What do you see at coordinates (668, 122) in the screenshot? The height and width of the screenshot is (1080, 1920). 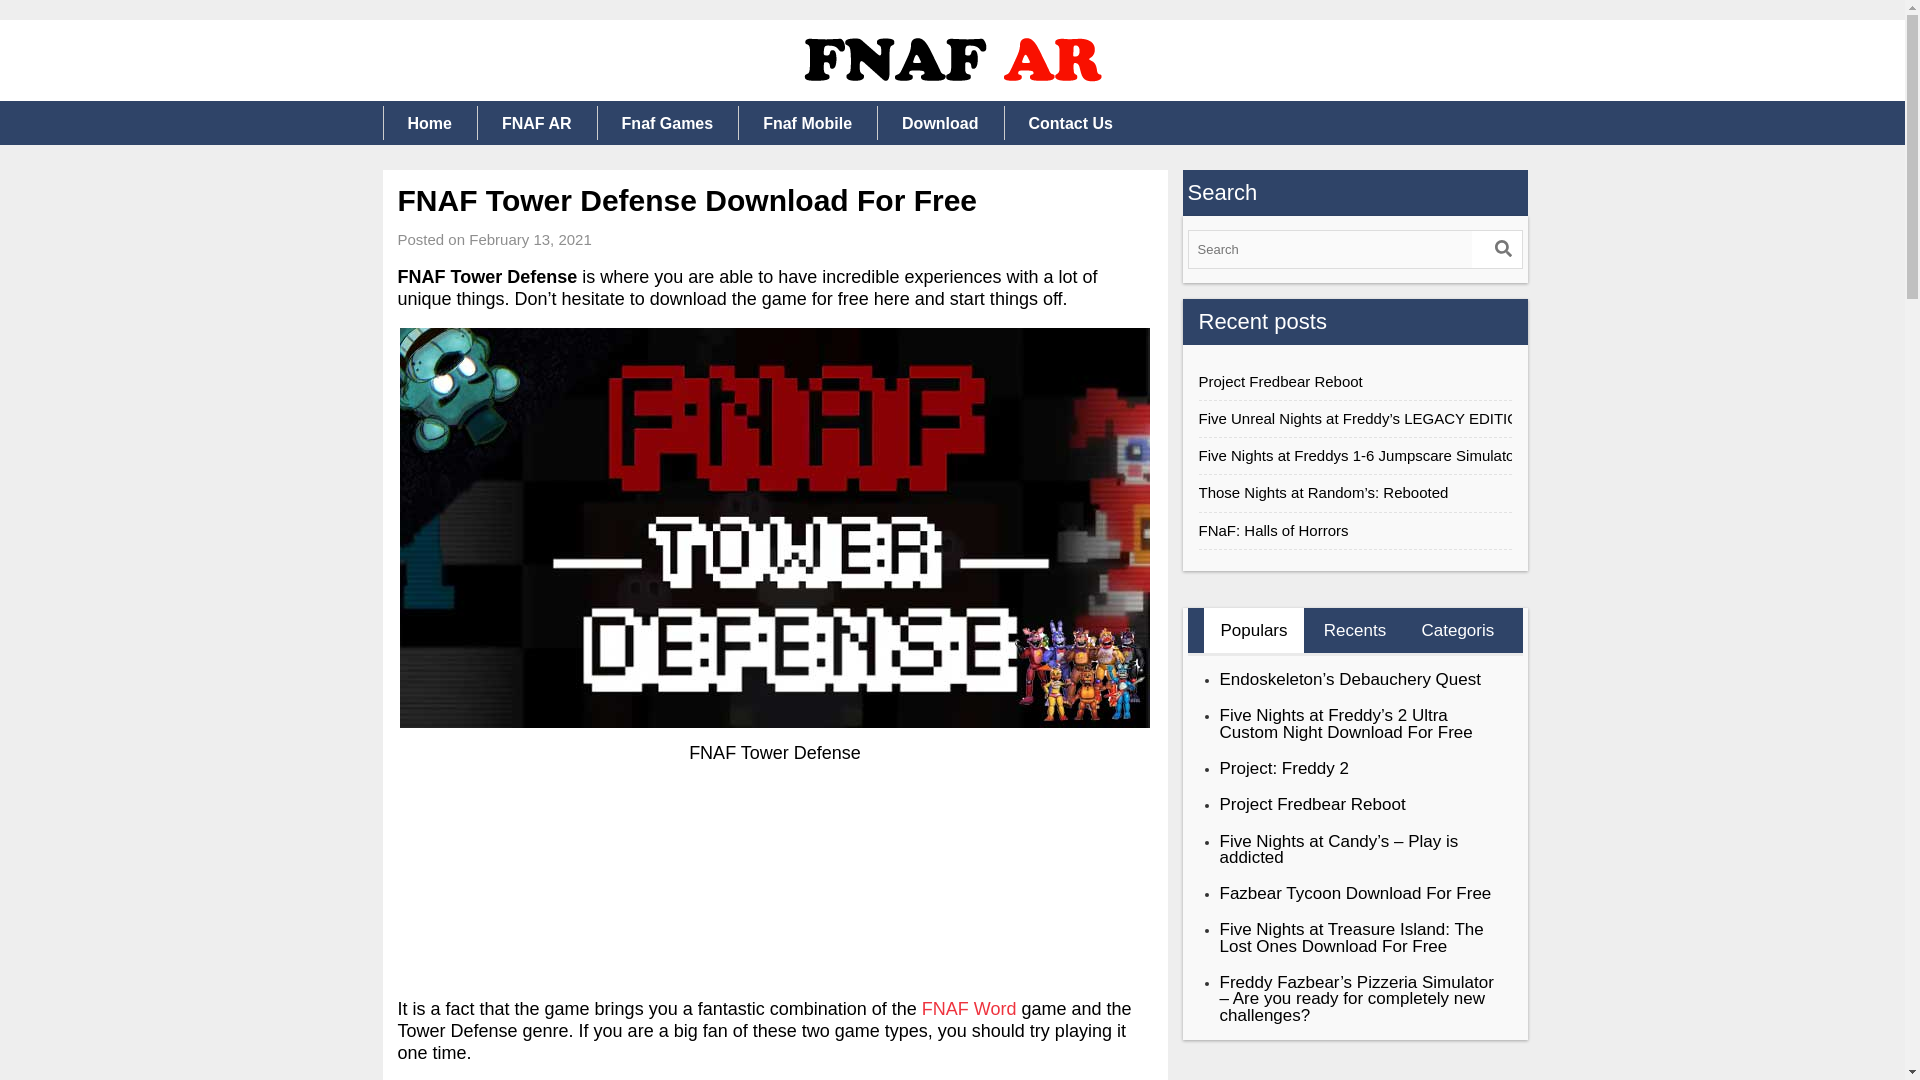 I see `Fnaf Games` at bounding box center [668, 122].